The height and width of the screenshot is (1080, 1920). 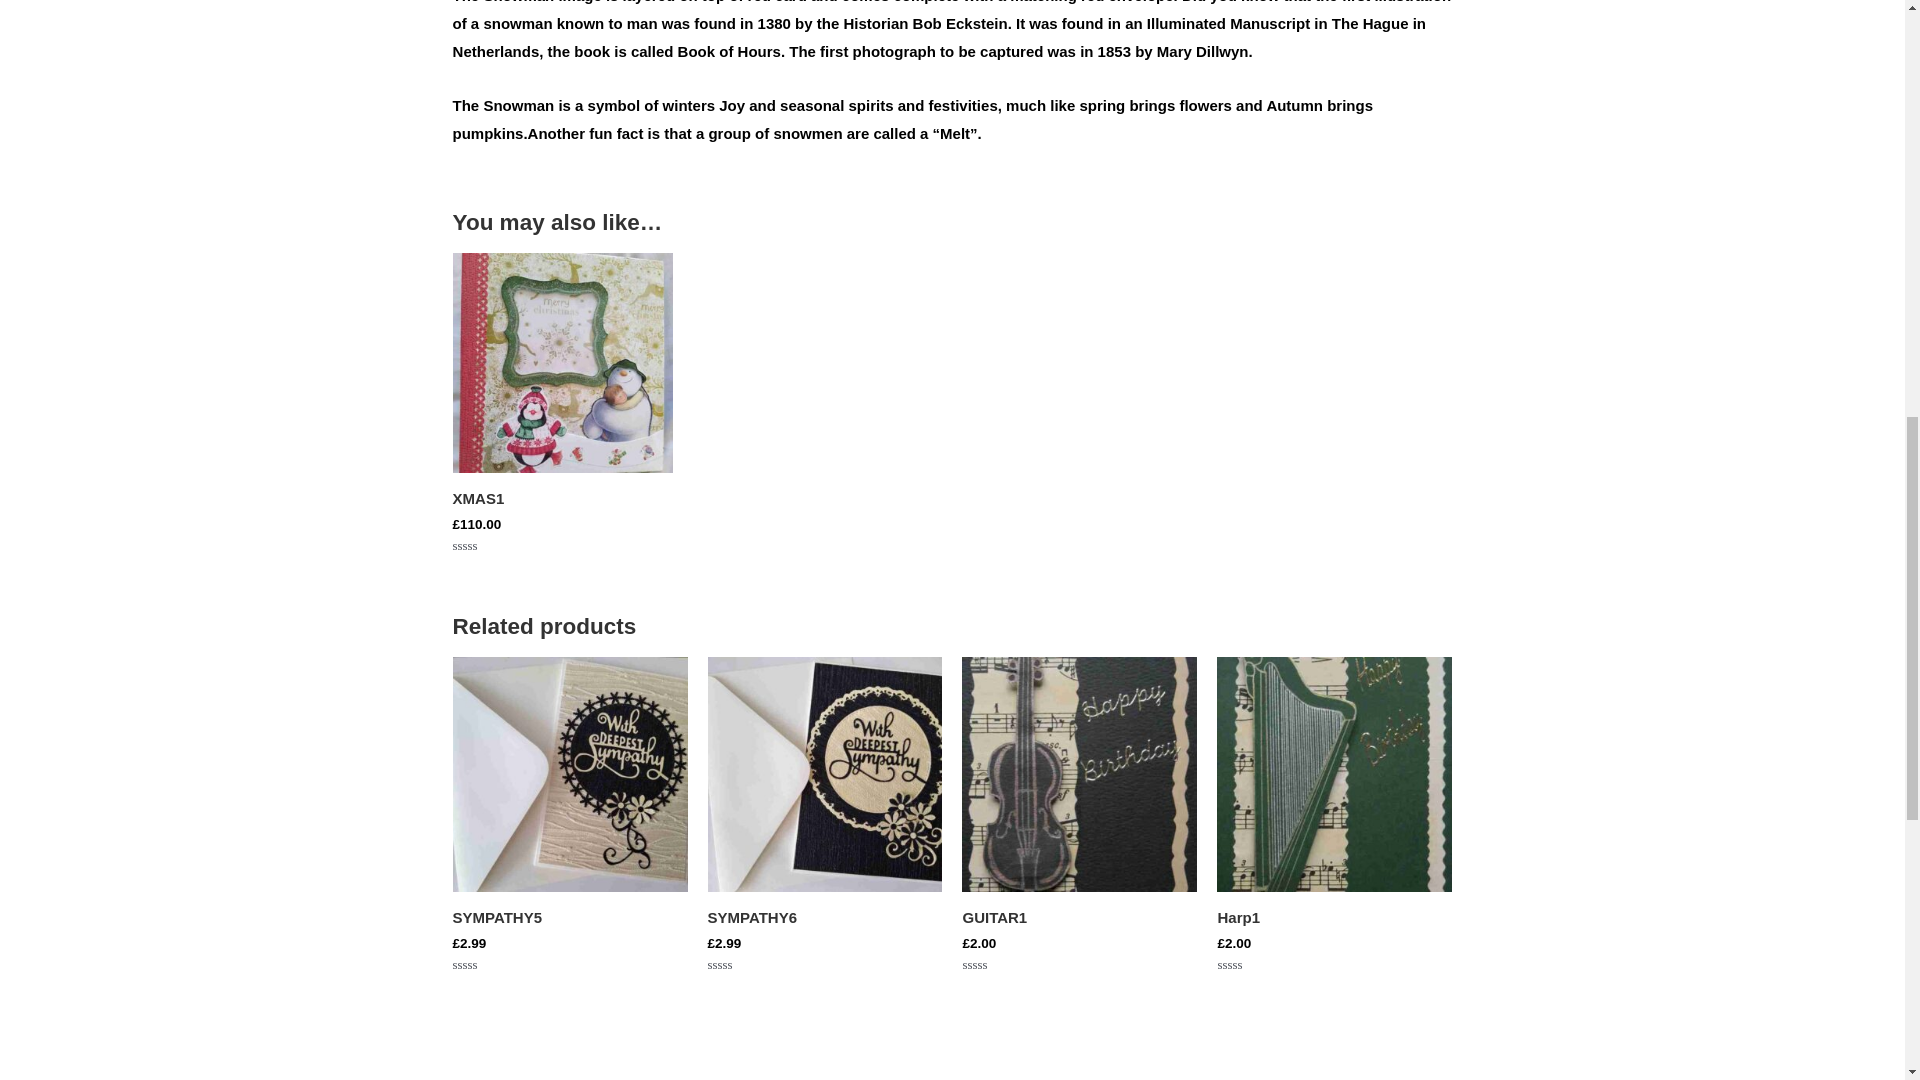 What do you see at coordinates (1205, 52) in the screenshot?
I see `Mary Dillwyn.` at bounding box center [1205, 52].